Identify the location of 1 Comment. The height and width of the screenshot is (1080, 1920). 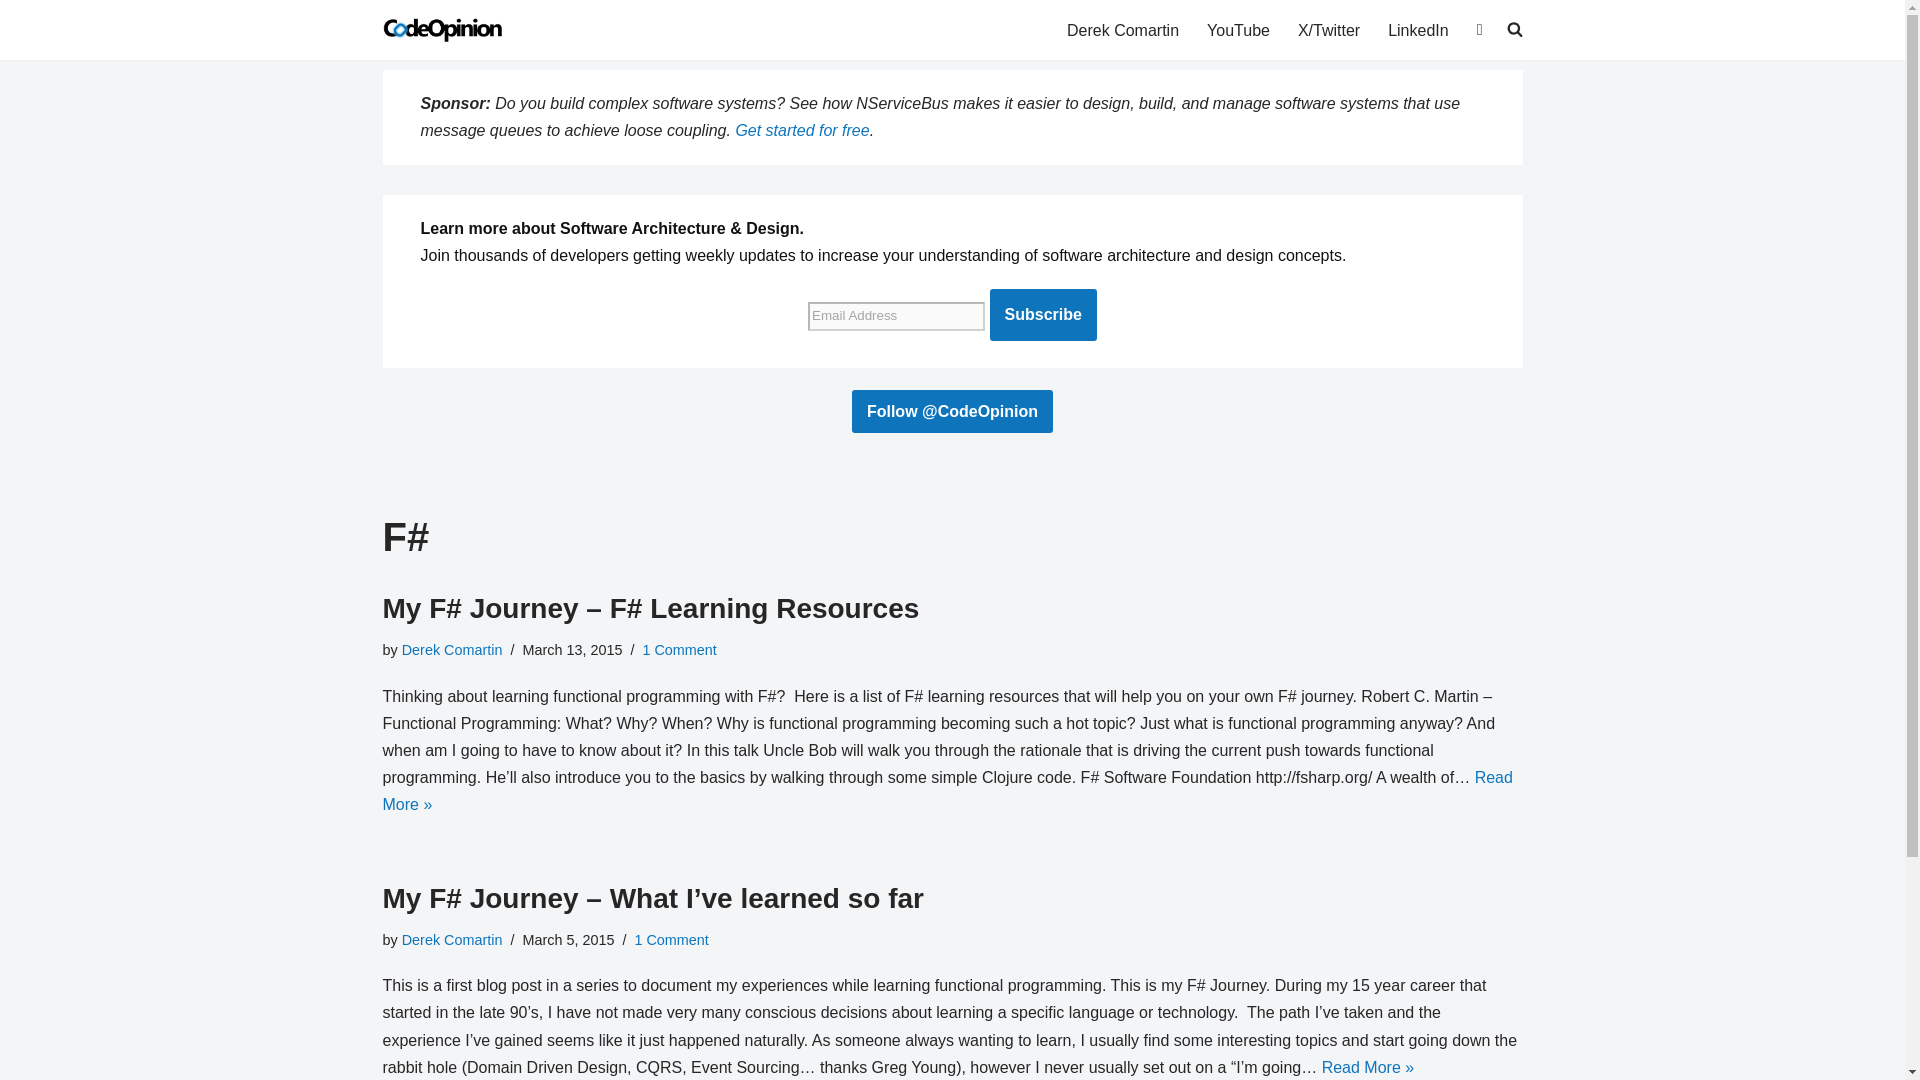
(678, 649).